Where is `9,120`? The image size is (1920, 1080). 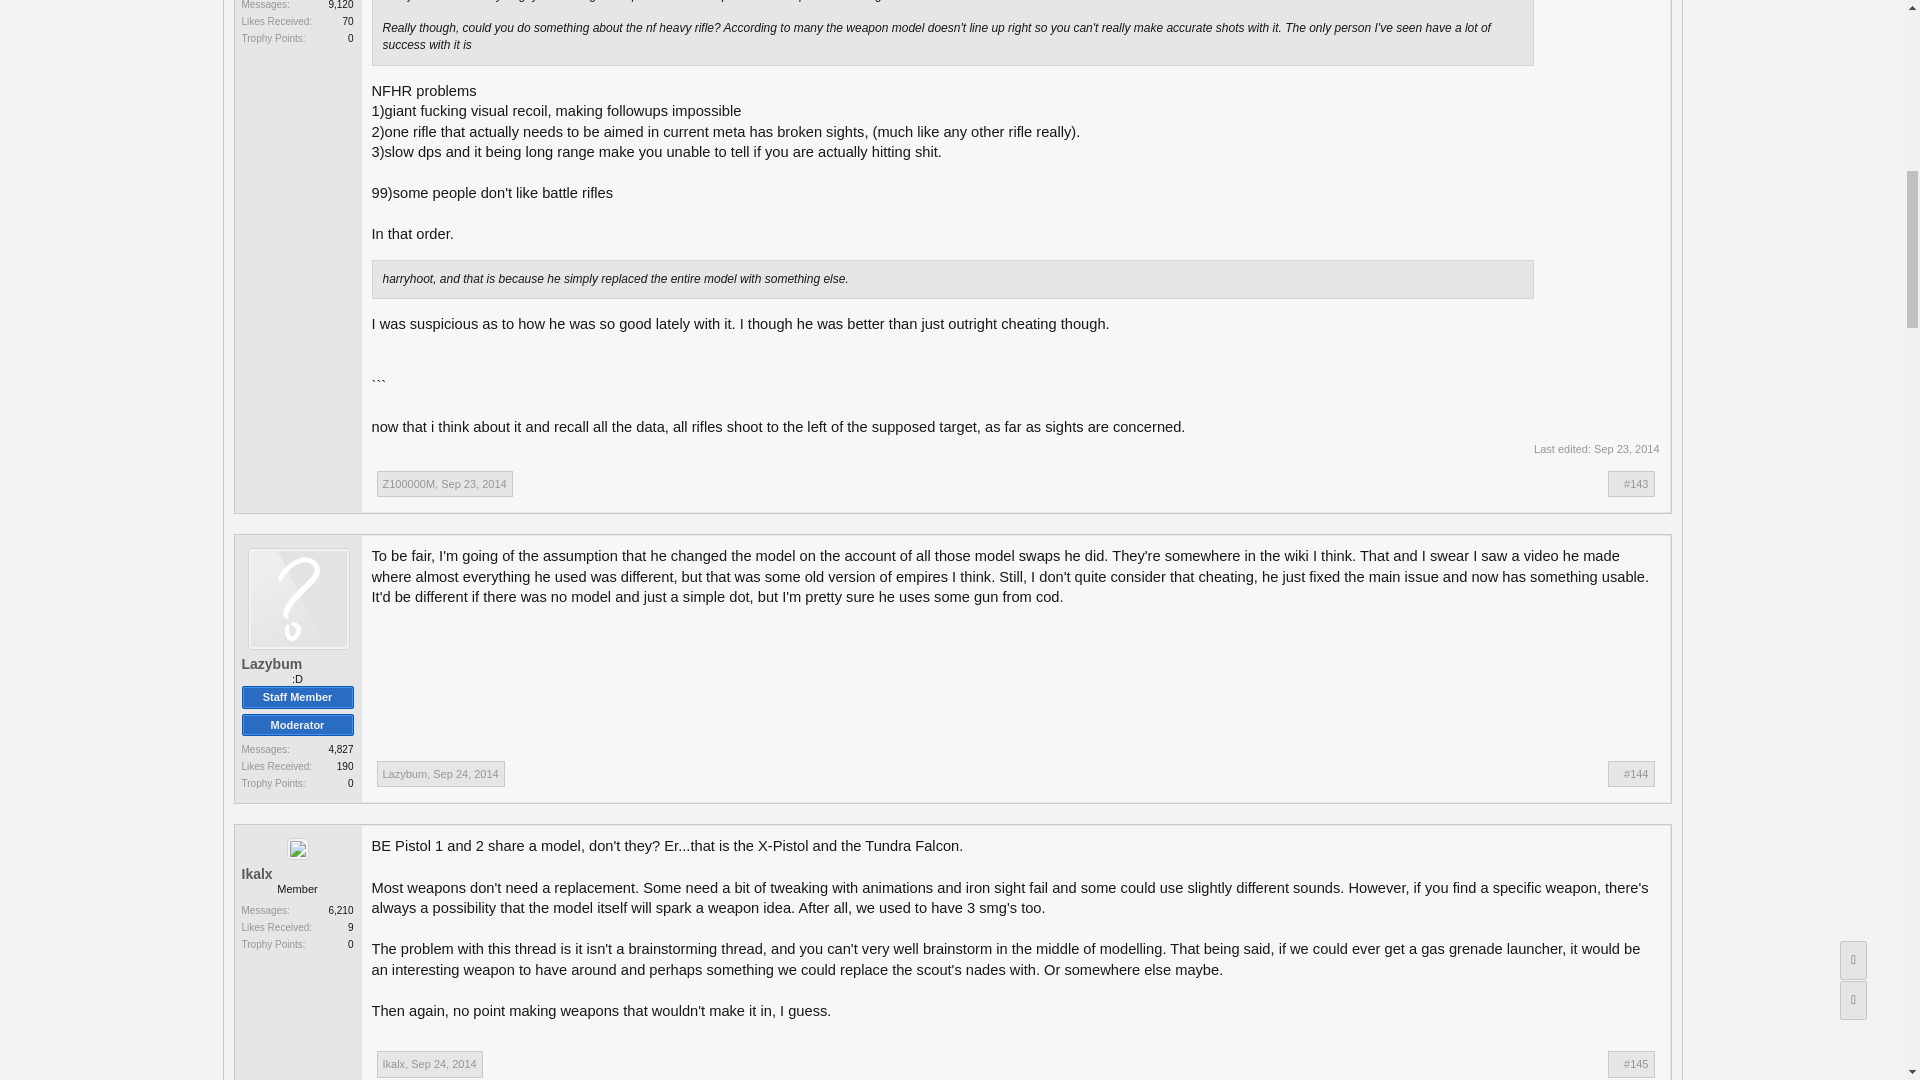
9,120 is located at coordinates (340, 4).